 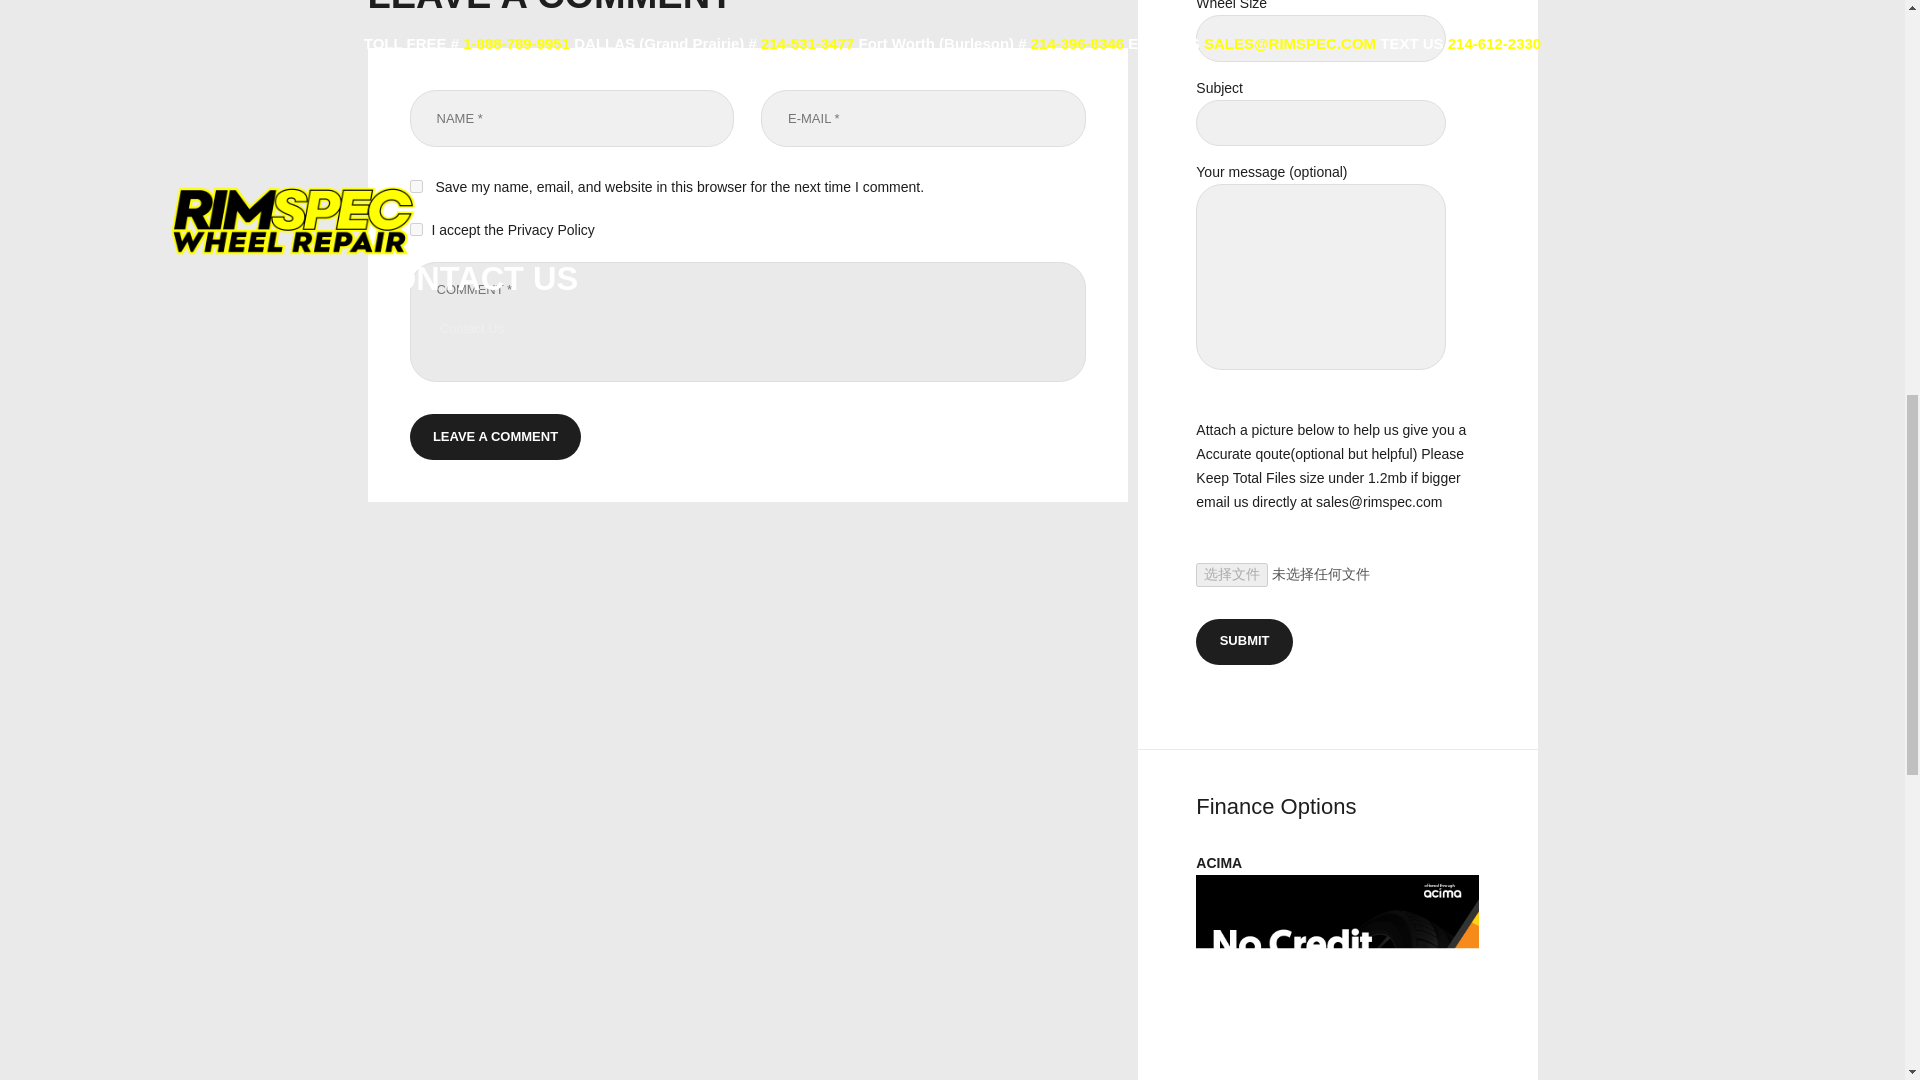 I want to click on yes, so click(x=416, y=186).